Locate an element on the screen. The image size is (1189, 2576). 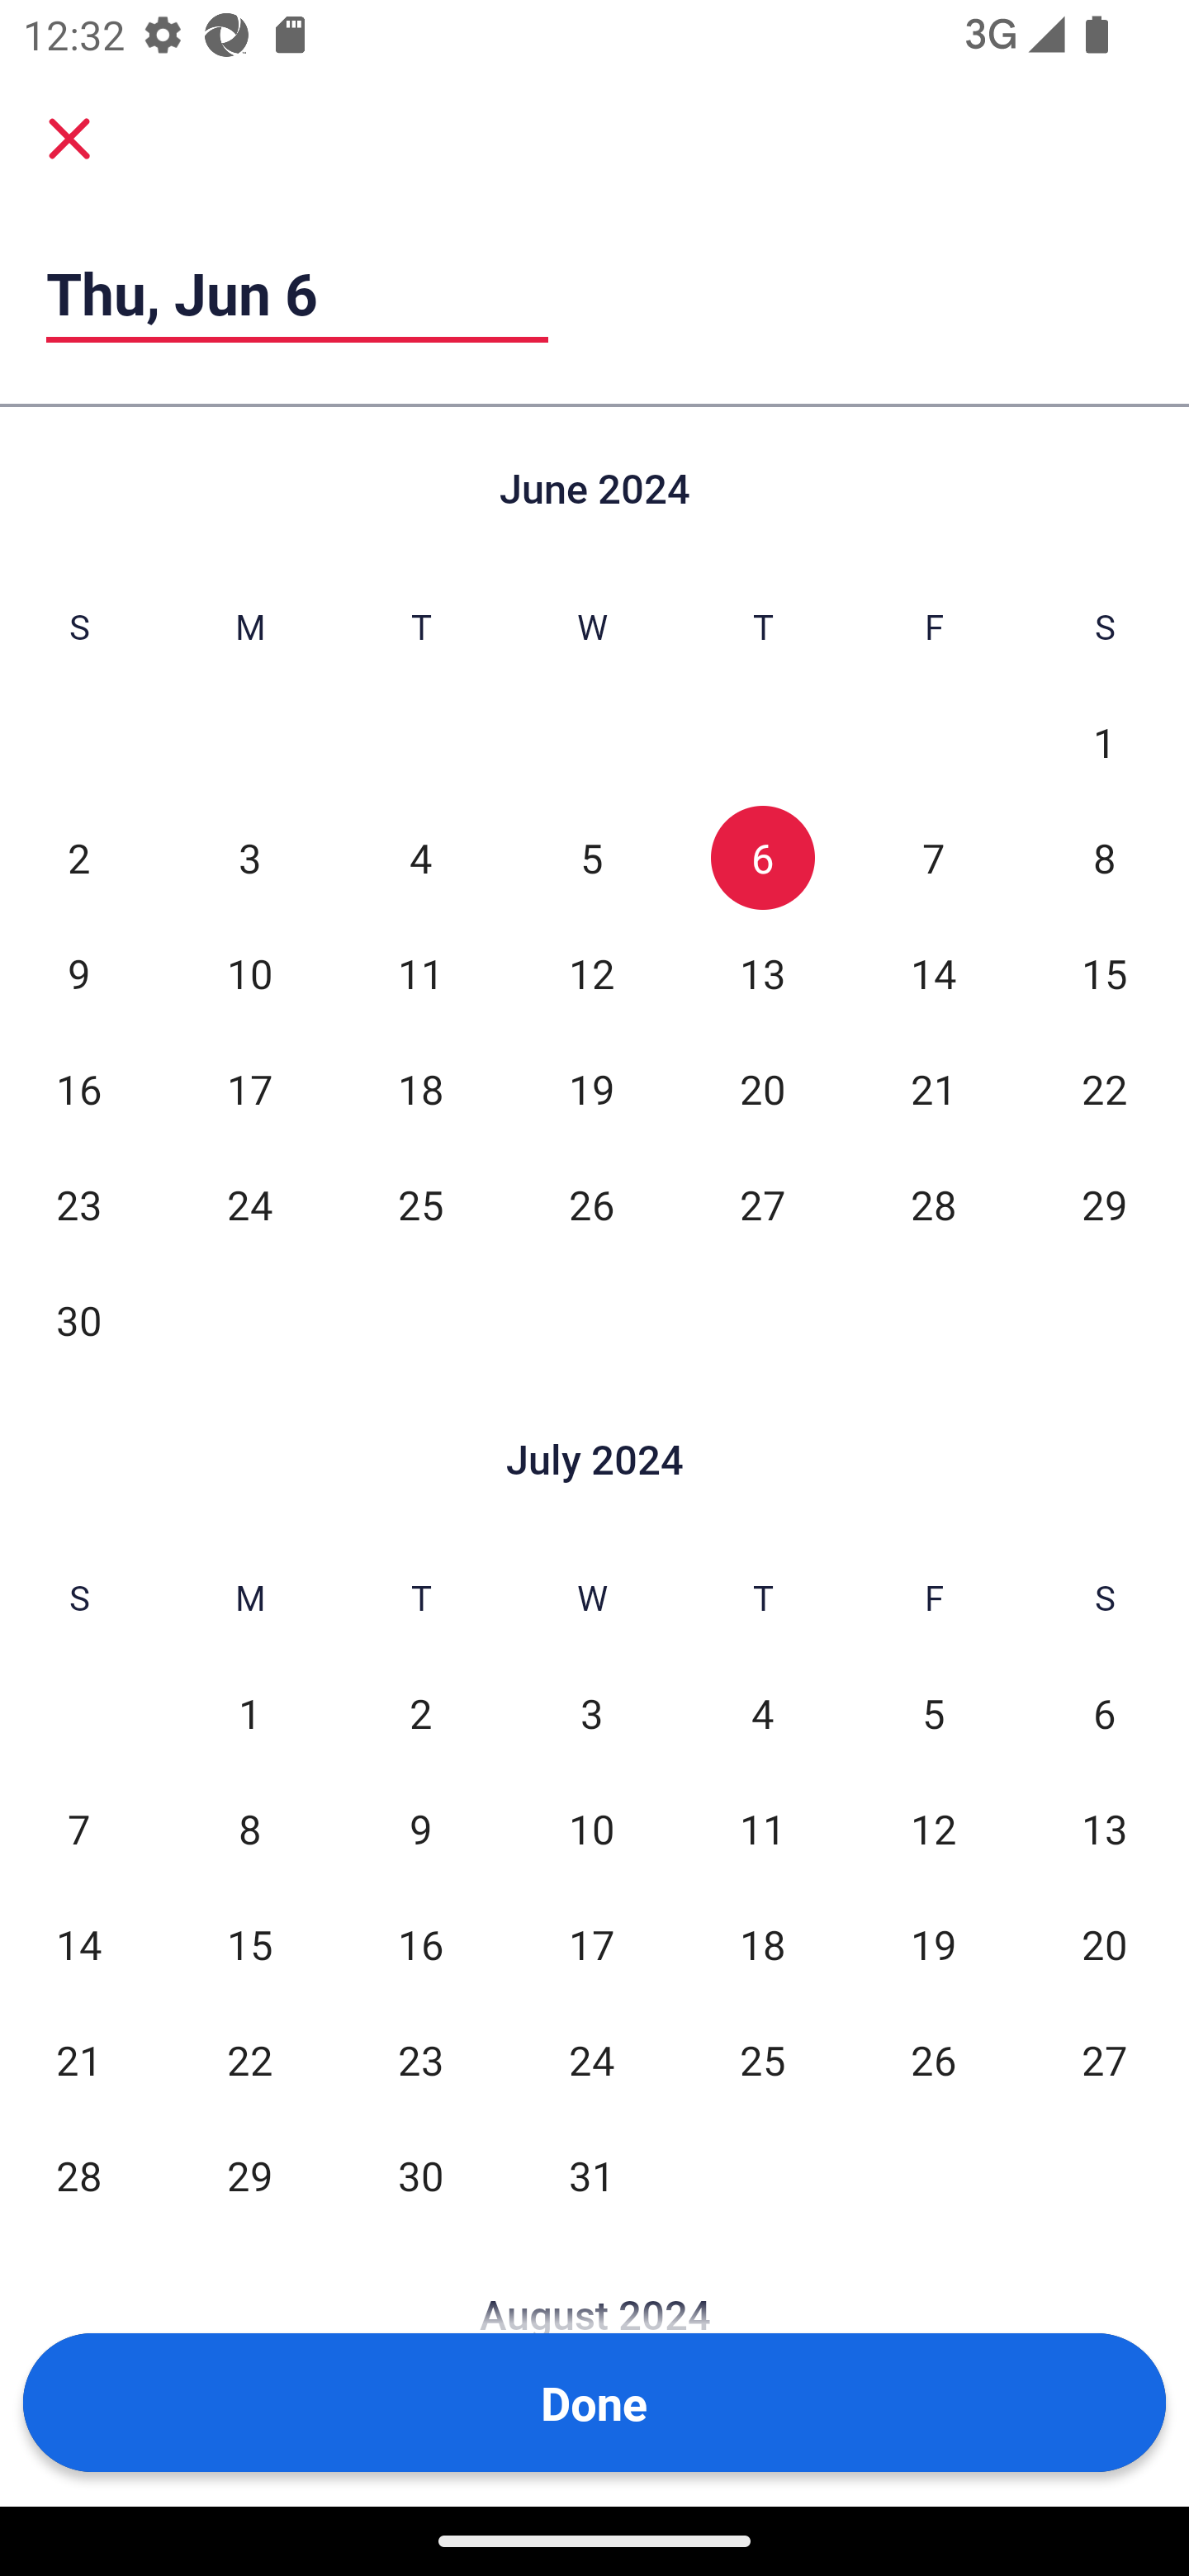
21 Sun, Jul 21, Not Selected is located at coordinates (78, 2059).